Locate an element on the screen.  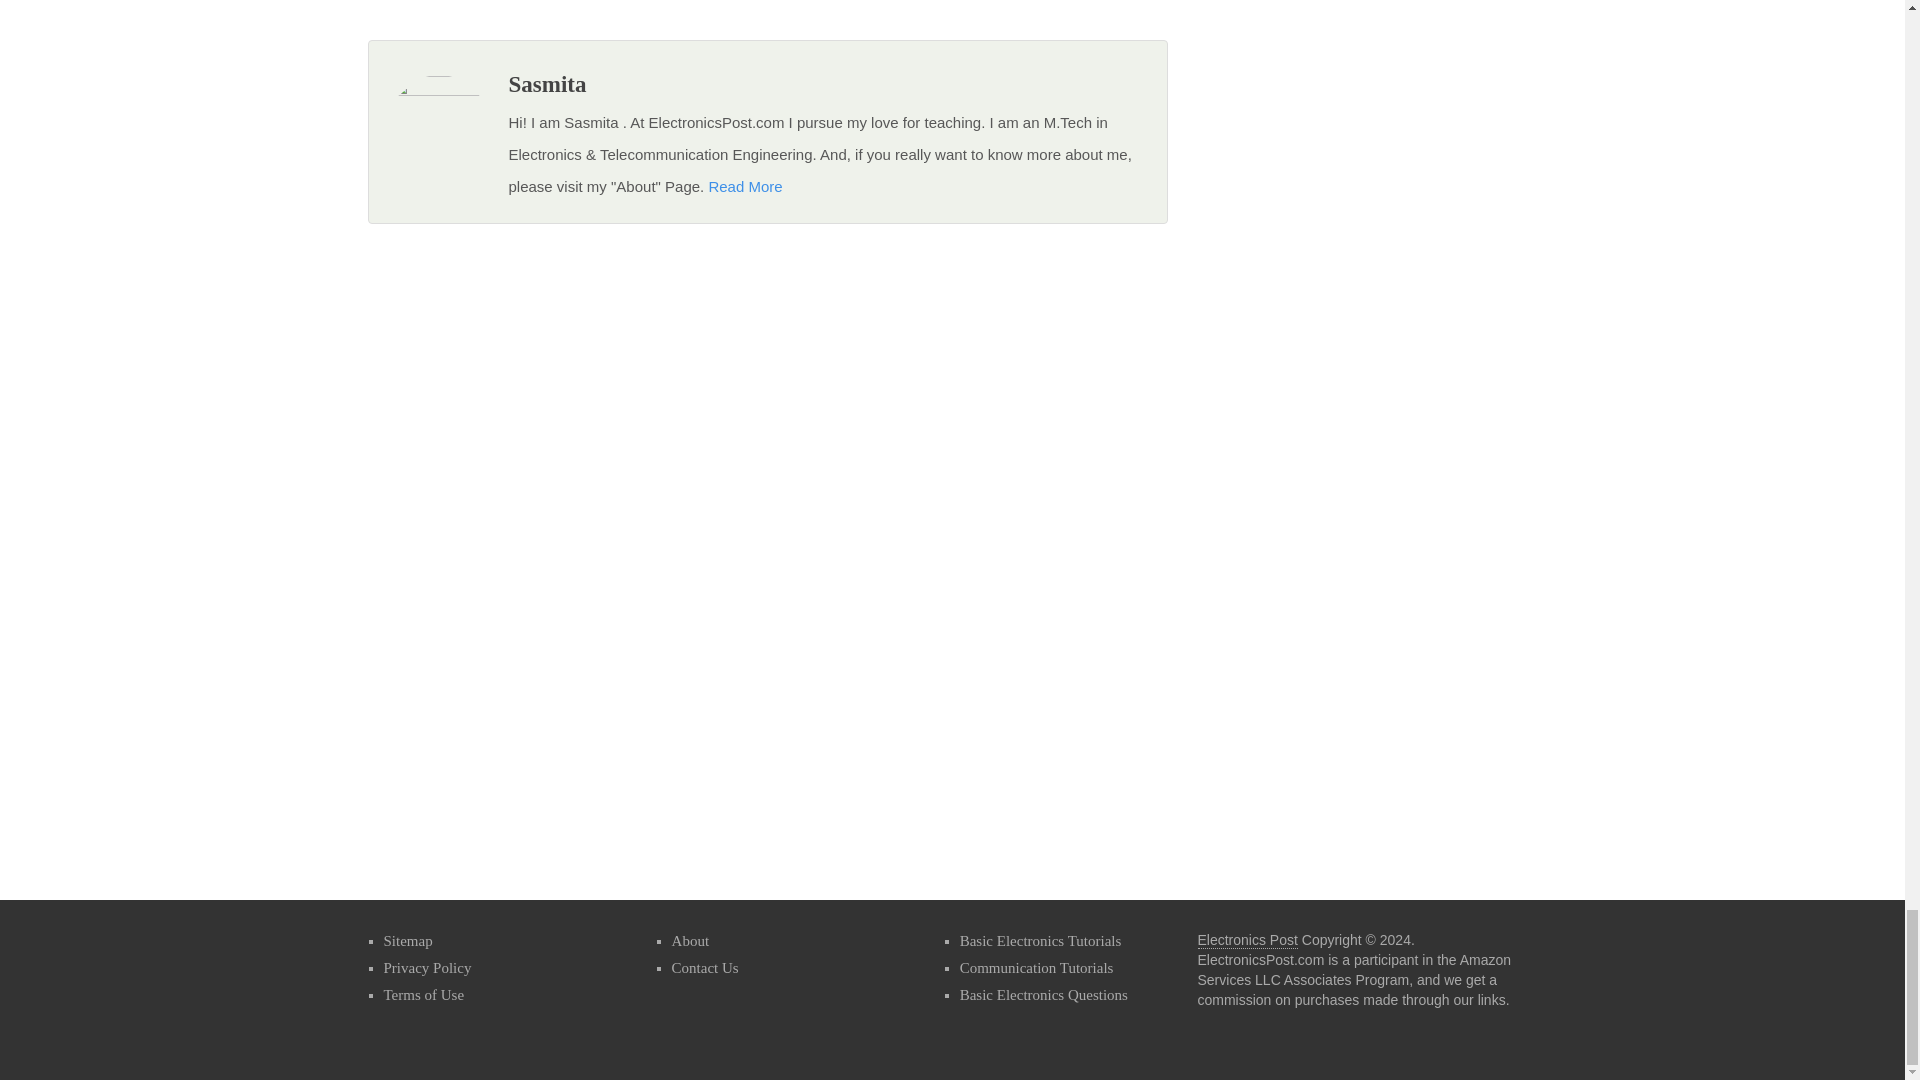
 The Best Electronics Blog is located at coordinates (1248, 940).